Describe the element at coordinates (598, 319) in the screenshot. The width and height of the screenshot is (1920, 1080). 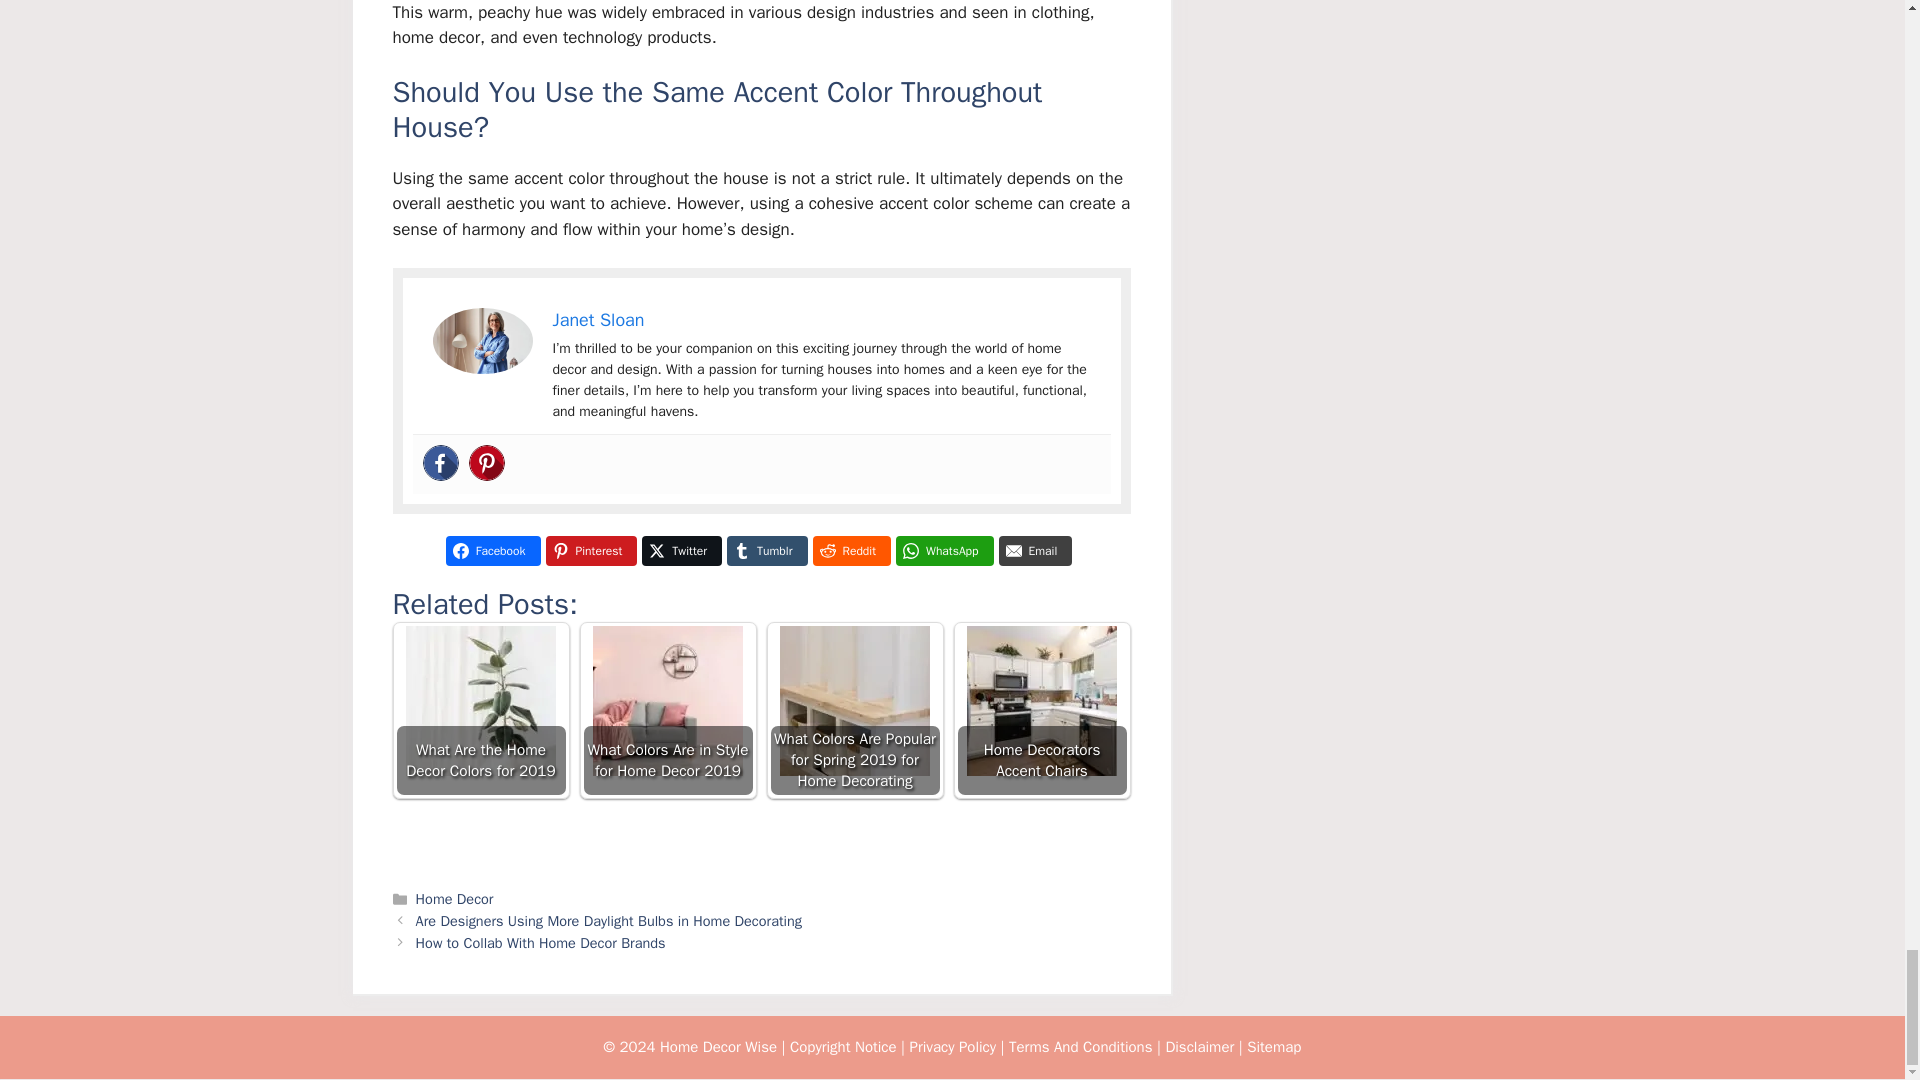
I see `Janet Sloan` at that location.